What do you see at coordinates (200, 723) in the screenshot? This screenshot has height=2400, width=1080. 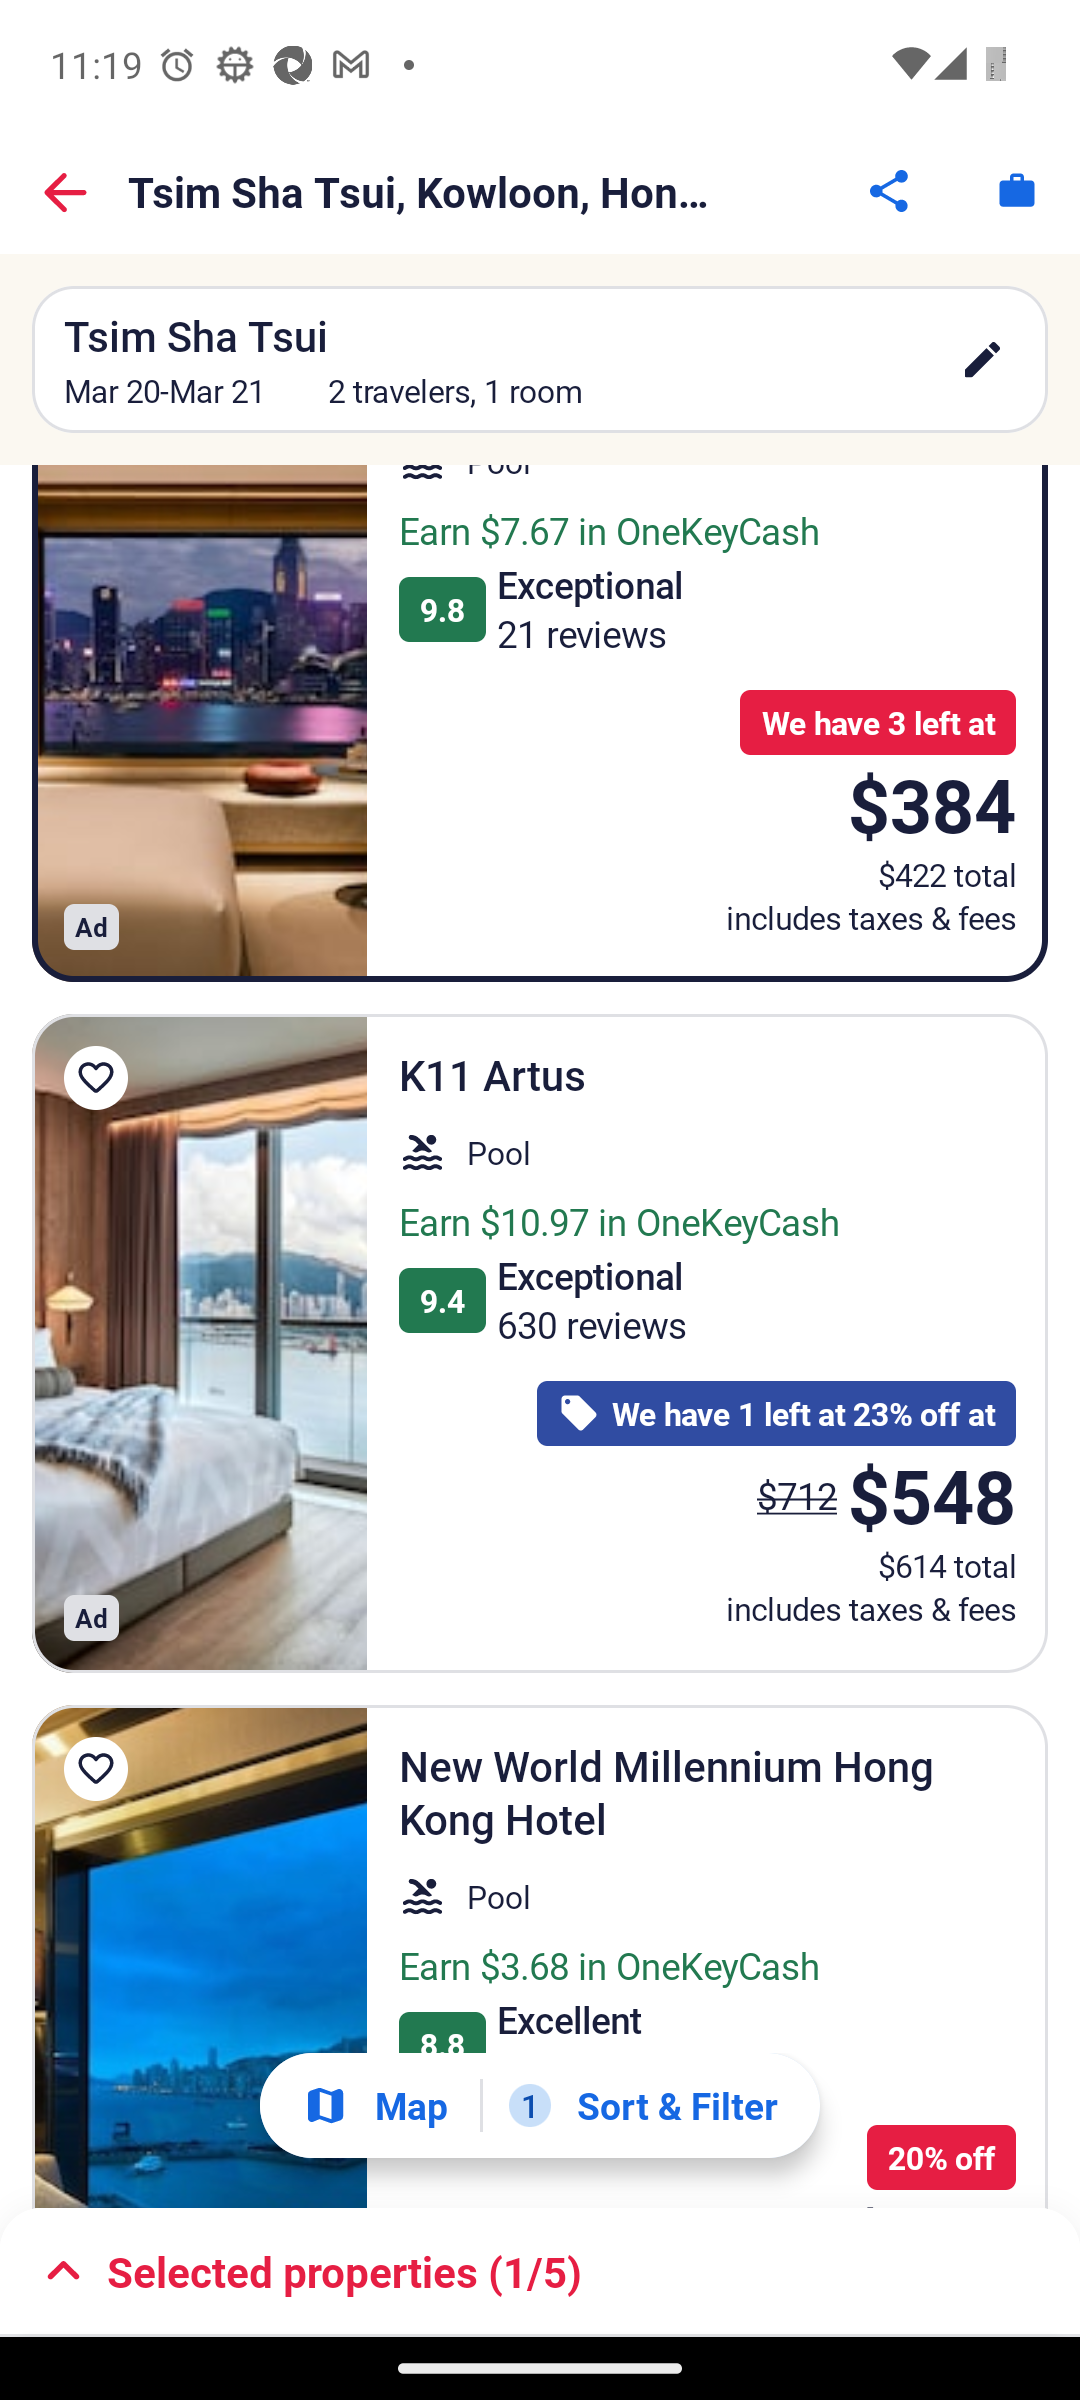 I see `Regent Hong Kong` at bounding box center [200, 723].